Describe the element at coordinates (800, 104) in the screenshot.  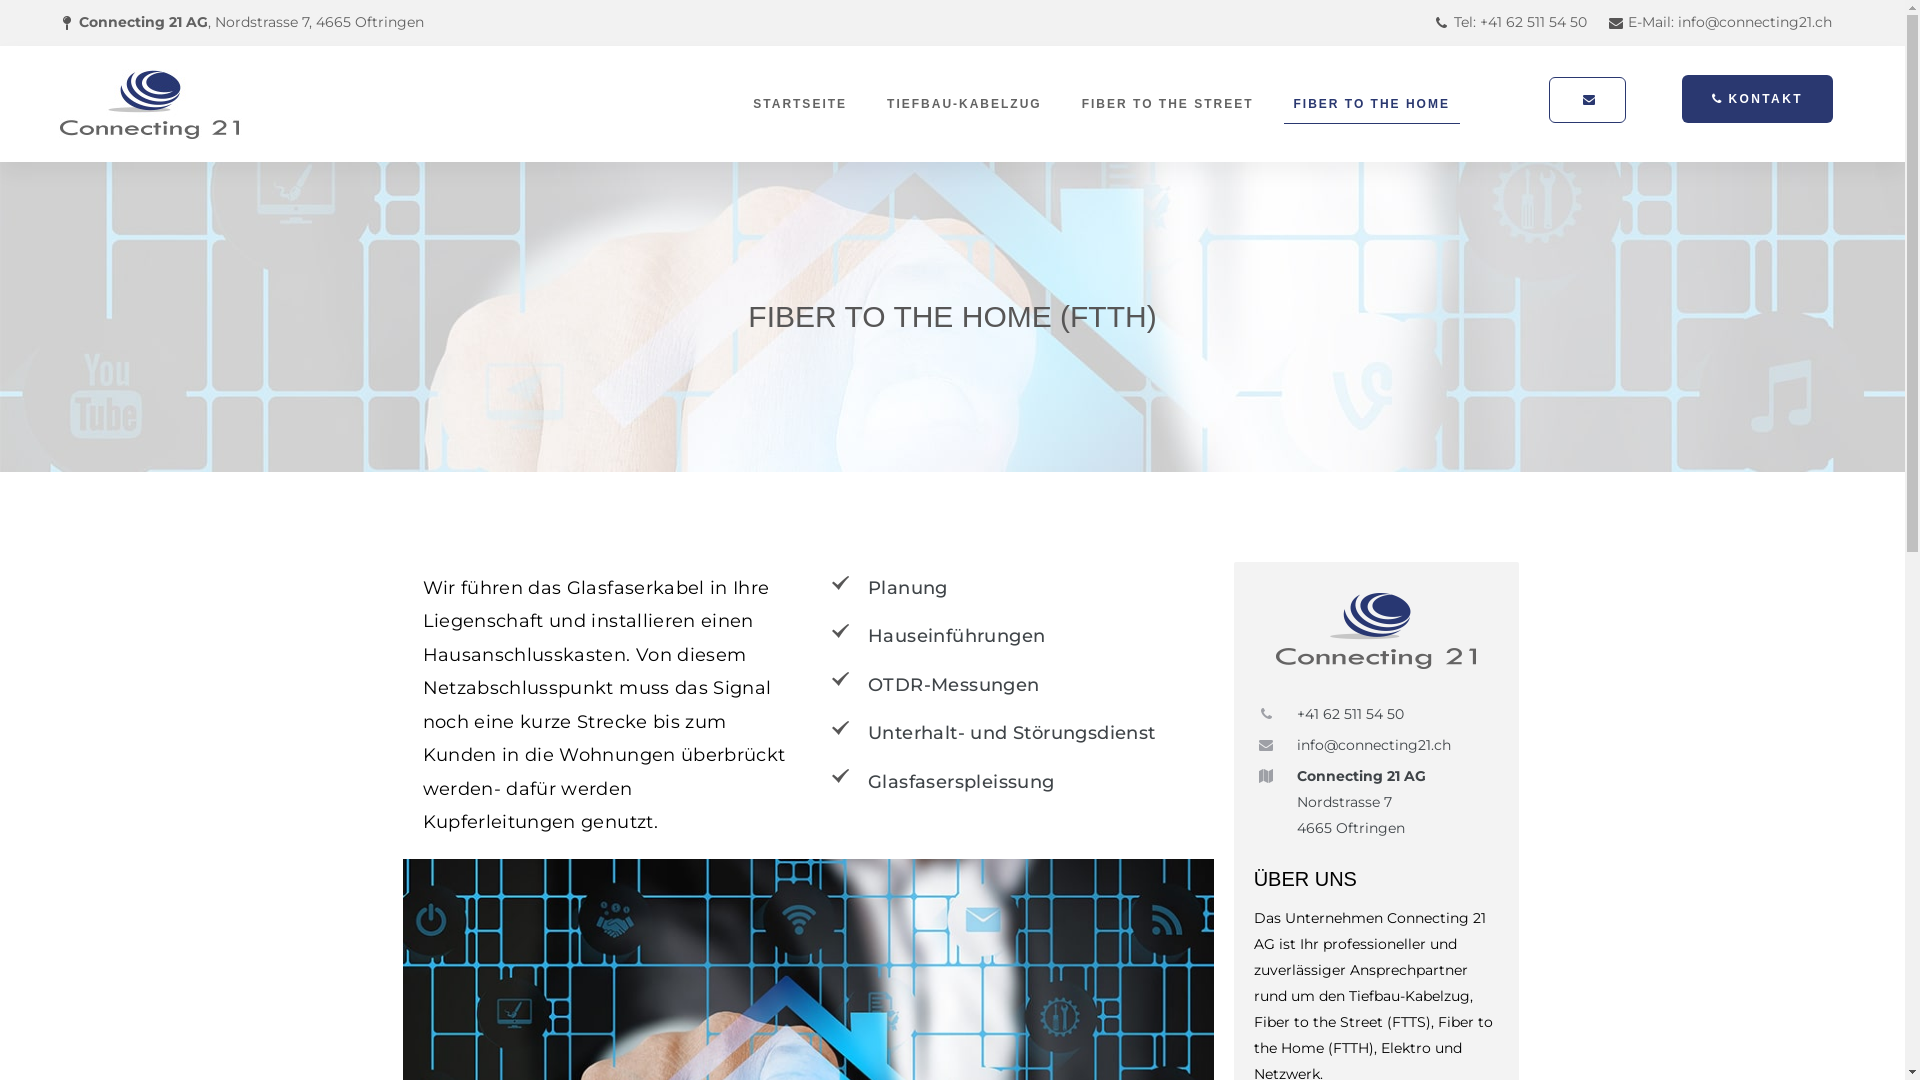
I see `STARTSEITE` at that location.